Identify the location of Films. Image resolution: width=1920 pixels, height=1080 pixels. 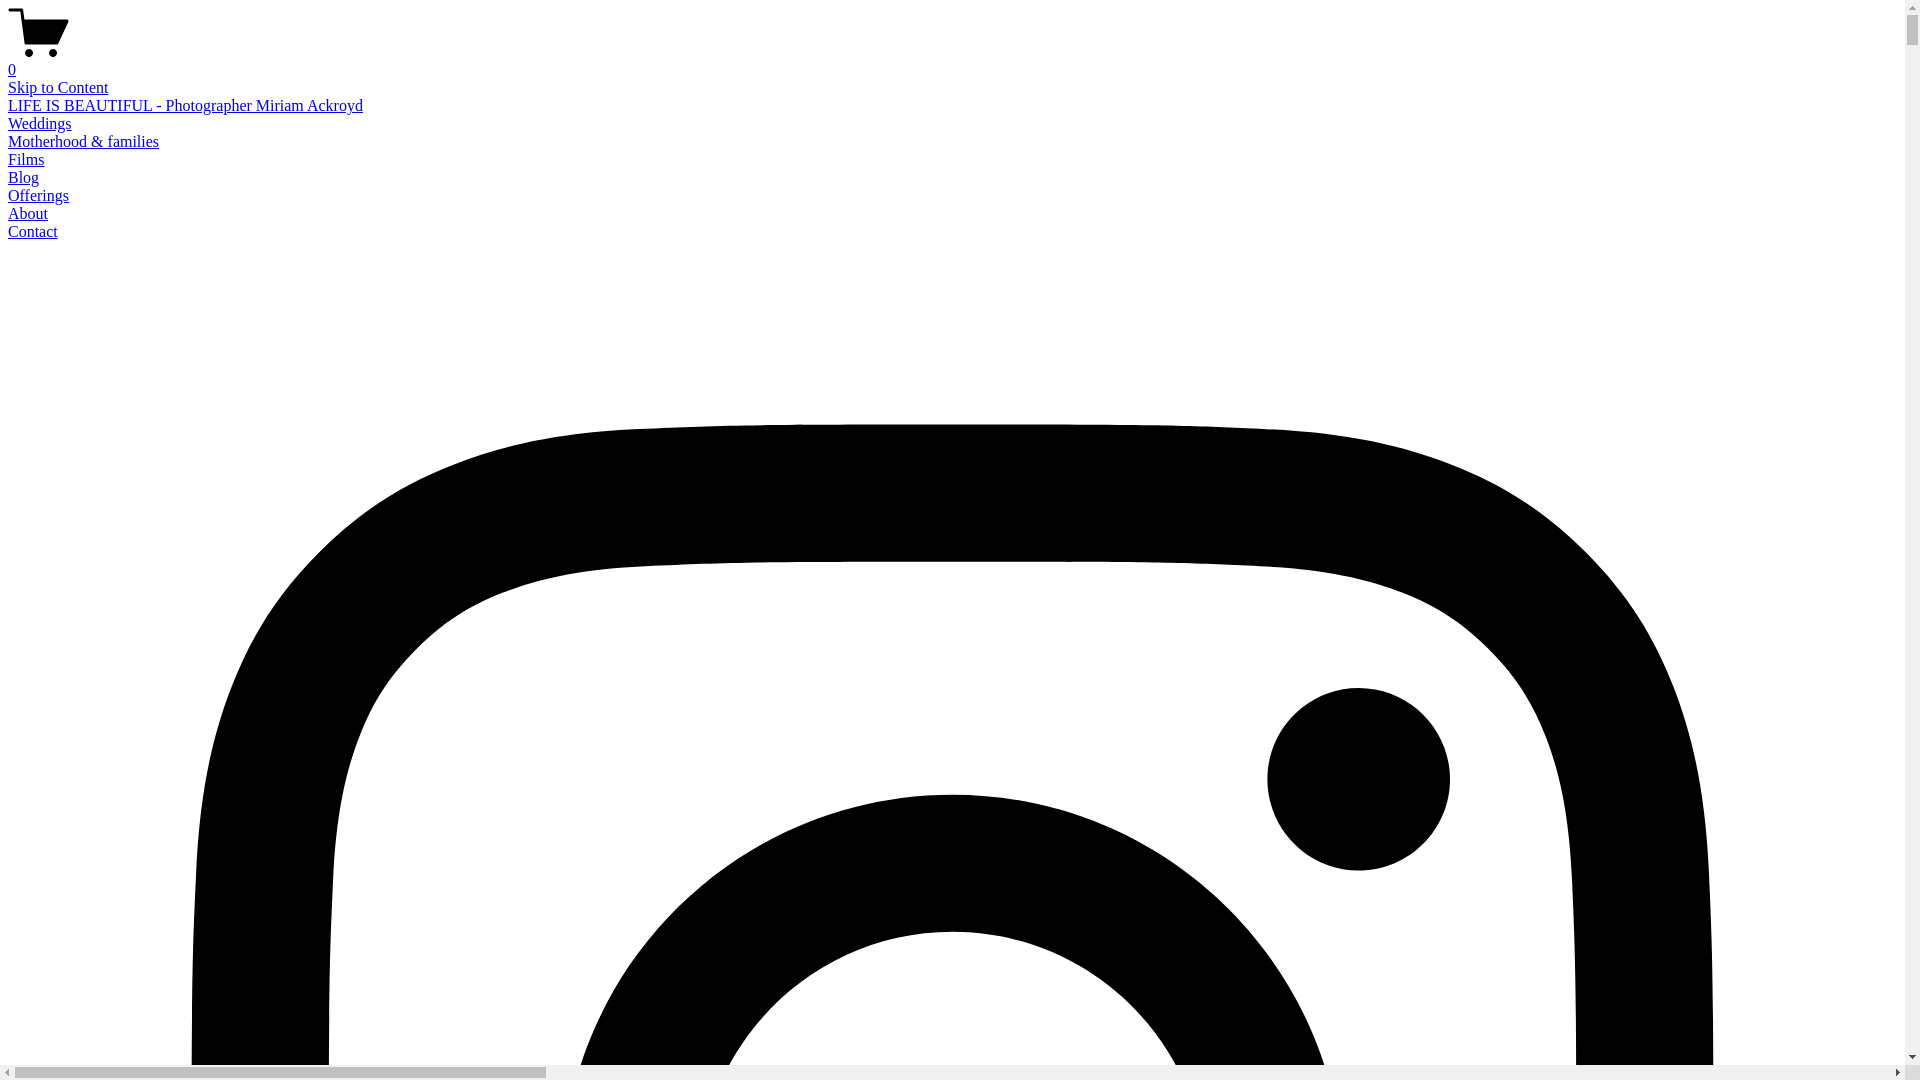
(26, 160).